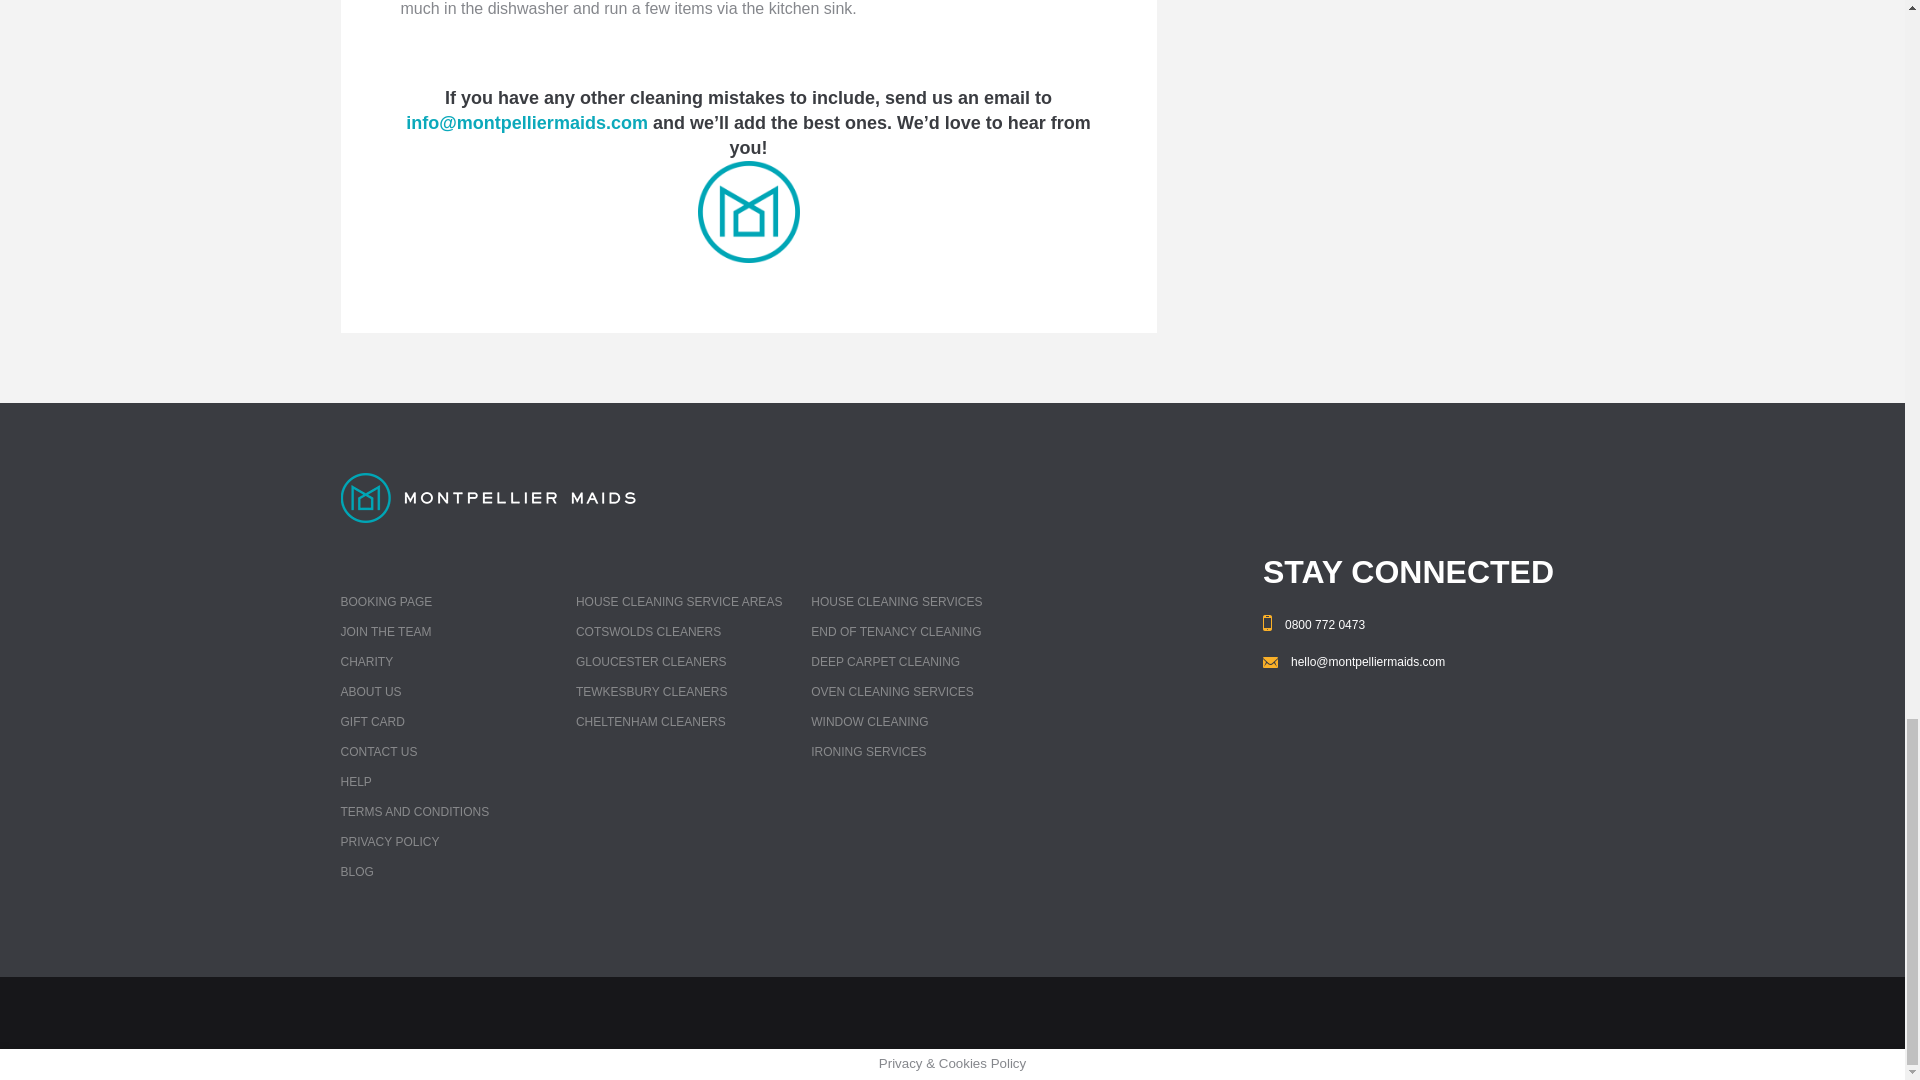 This screenshot has height=1080, width=1920. What do you see at coordinates (370, 691) in the screenshot?
I see `ABOUT US` at bounding box center [370, 691].